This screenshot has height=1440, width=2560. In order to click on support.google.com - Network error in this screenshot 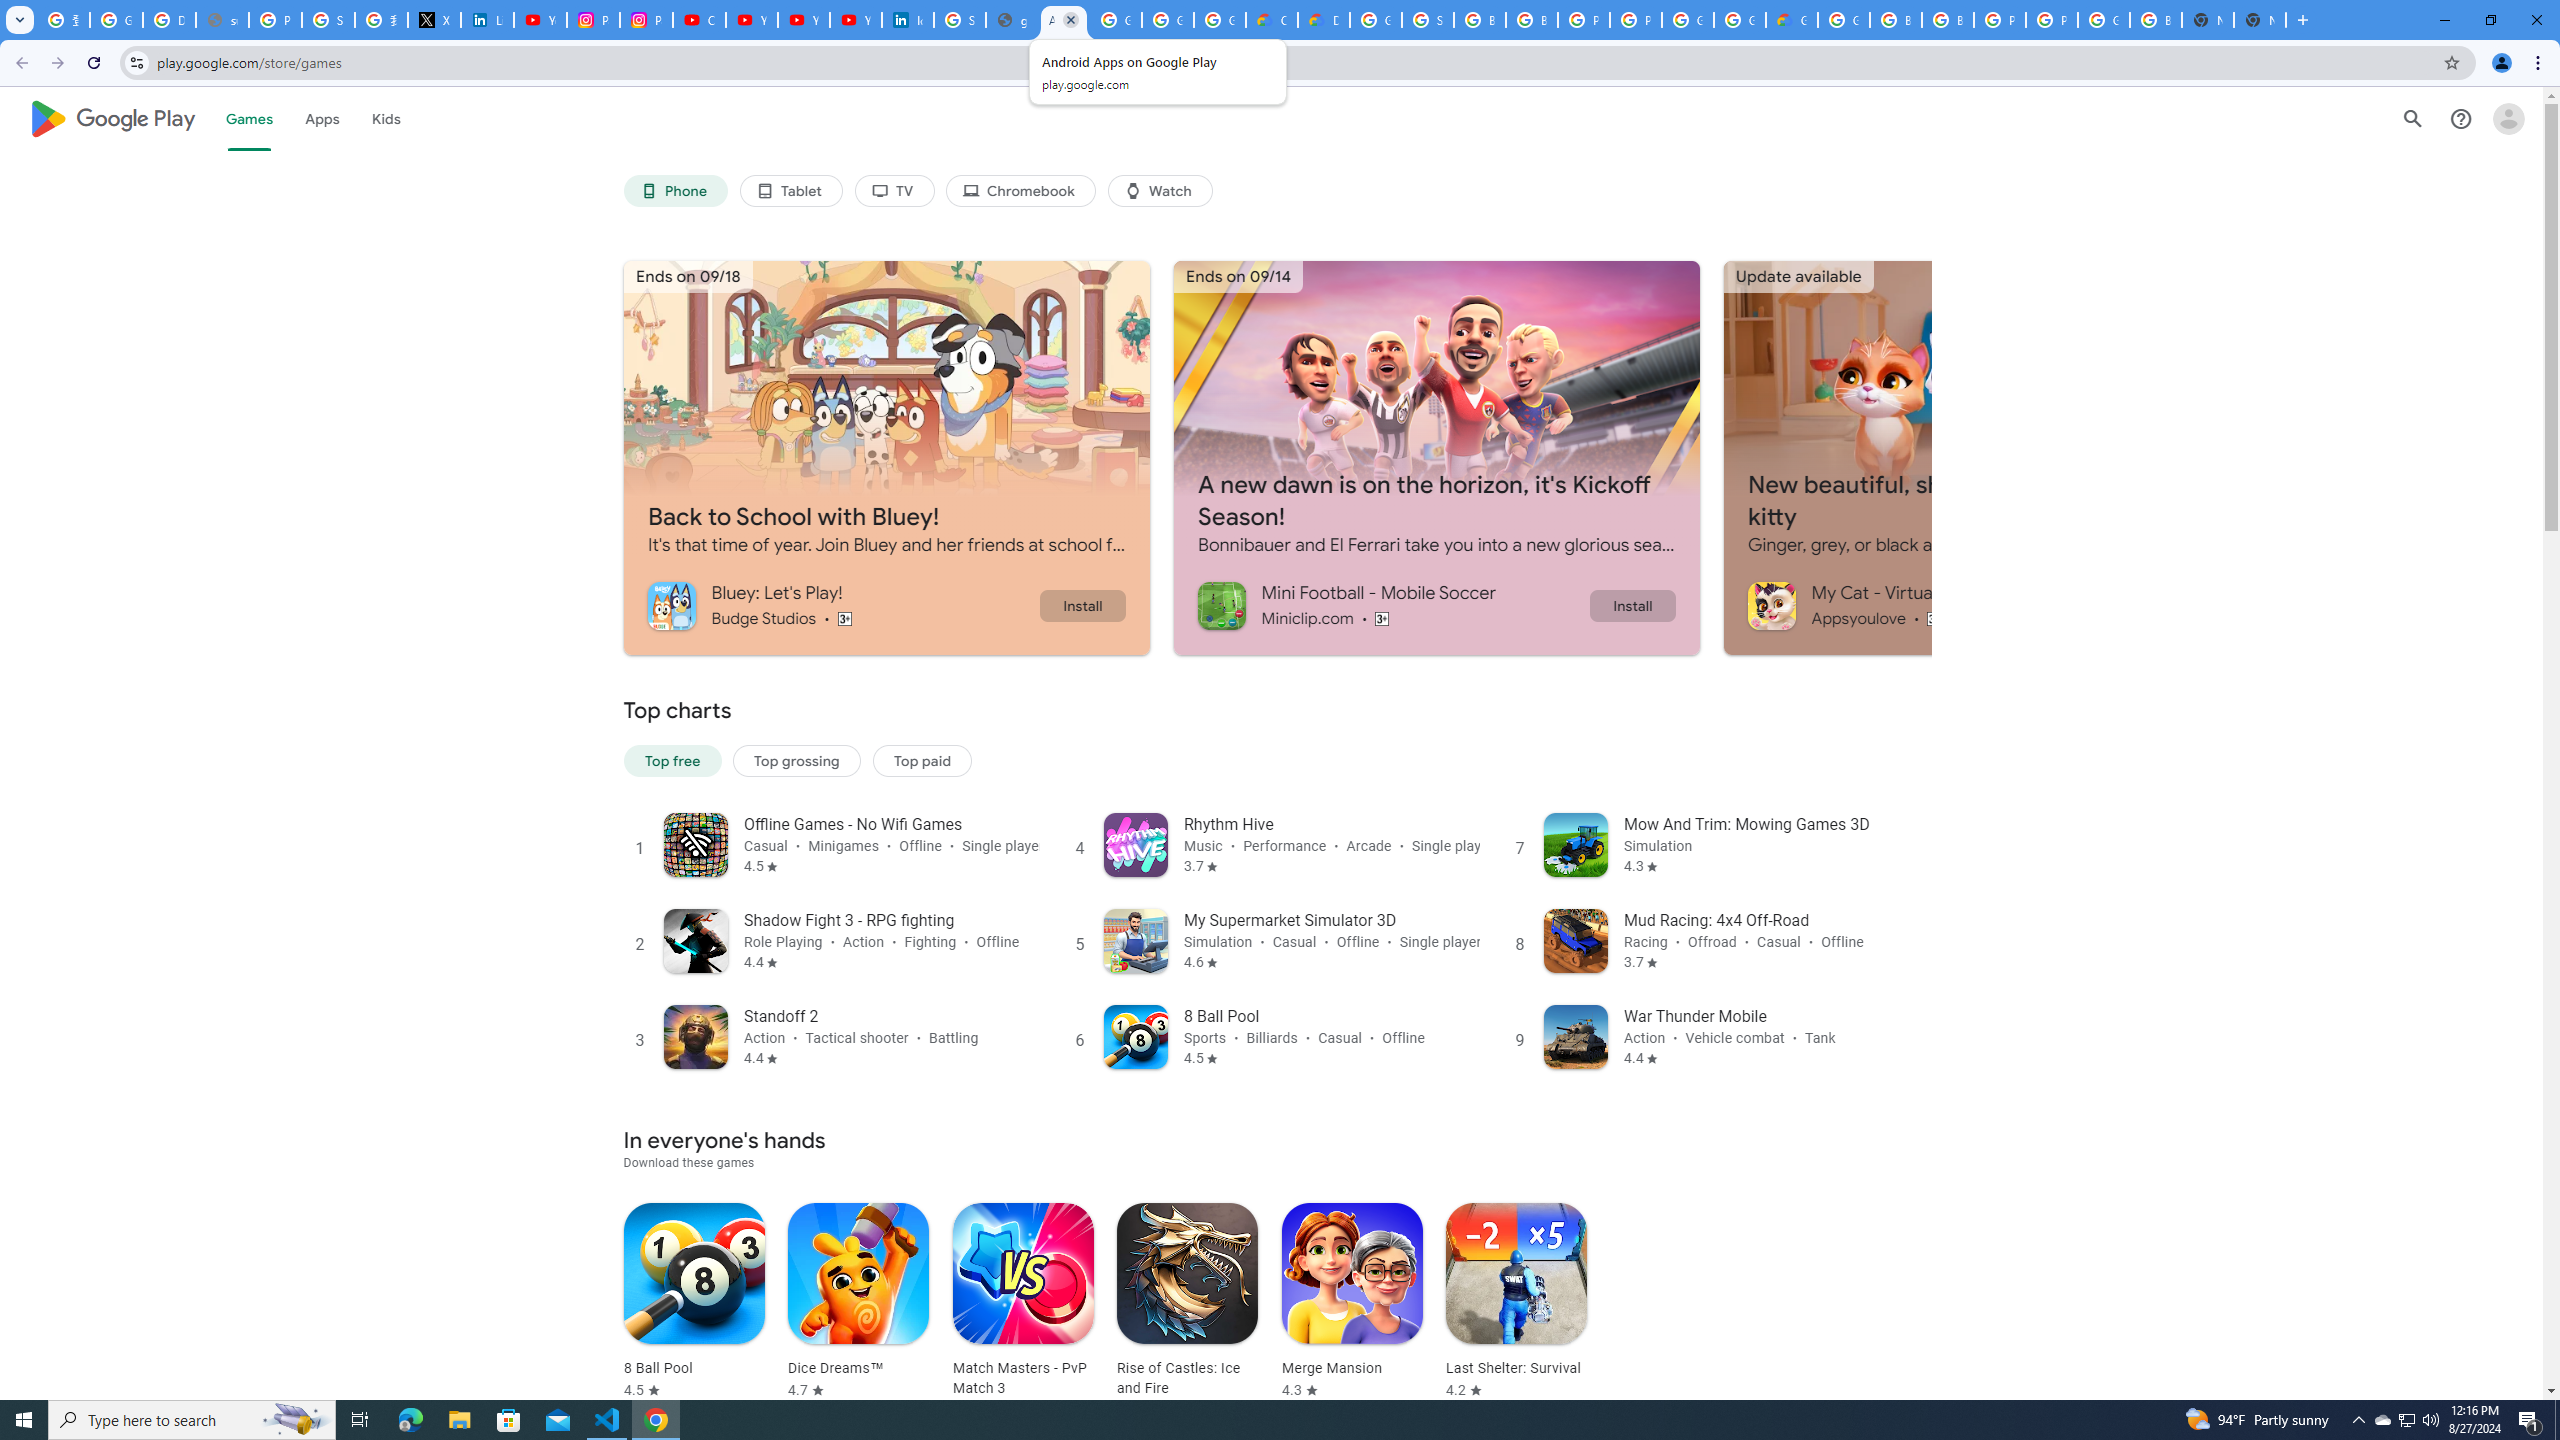, I will do `click(222, 20)`.